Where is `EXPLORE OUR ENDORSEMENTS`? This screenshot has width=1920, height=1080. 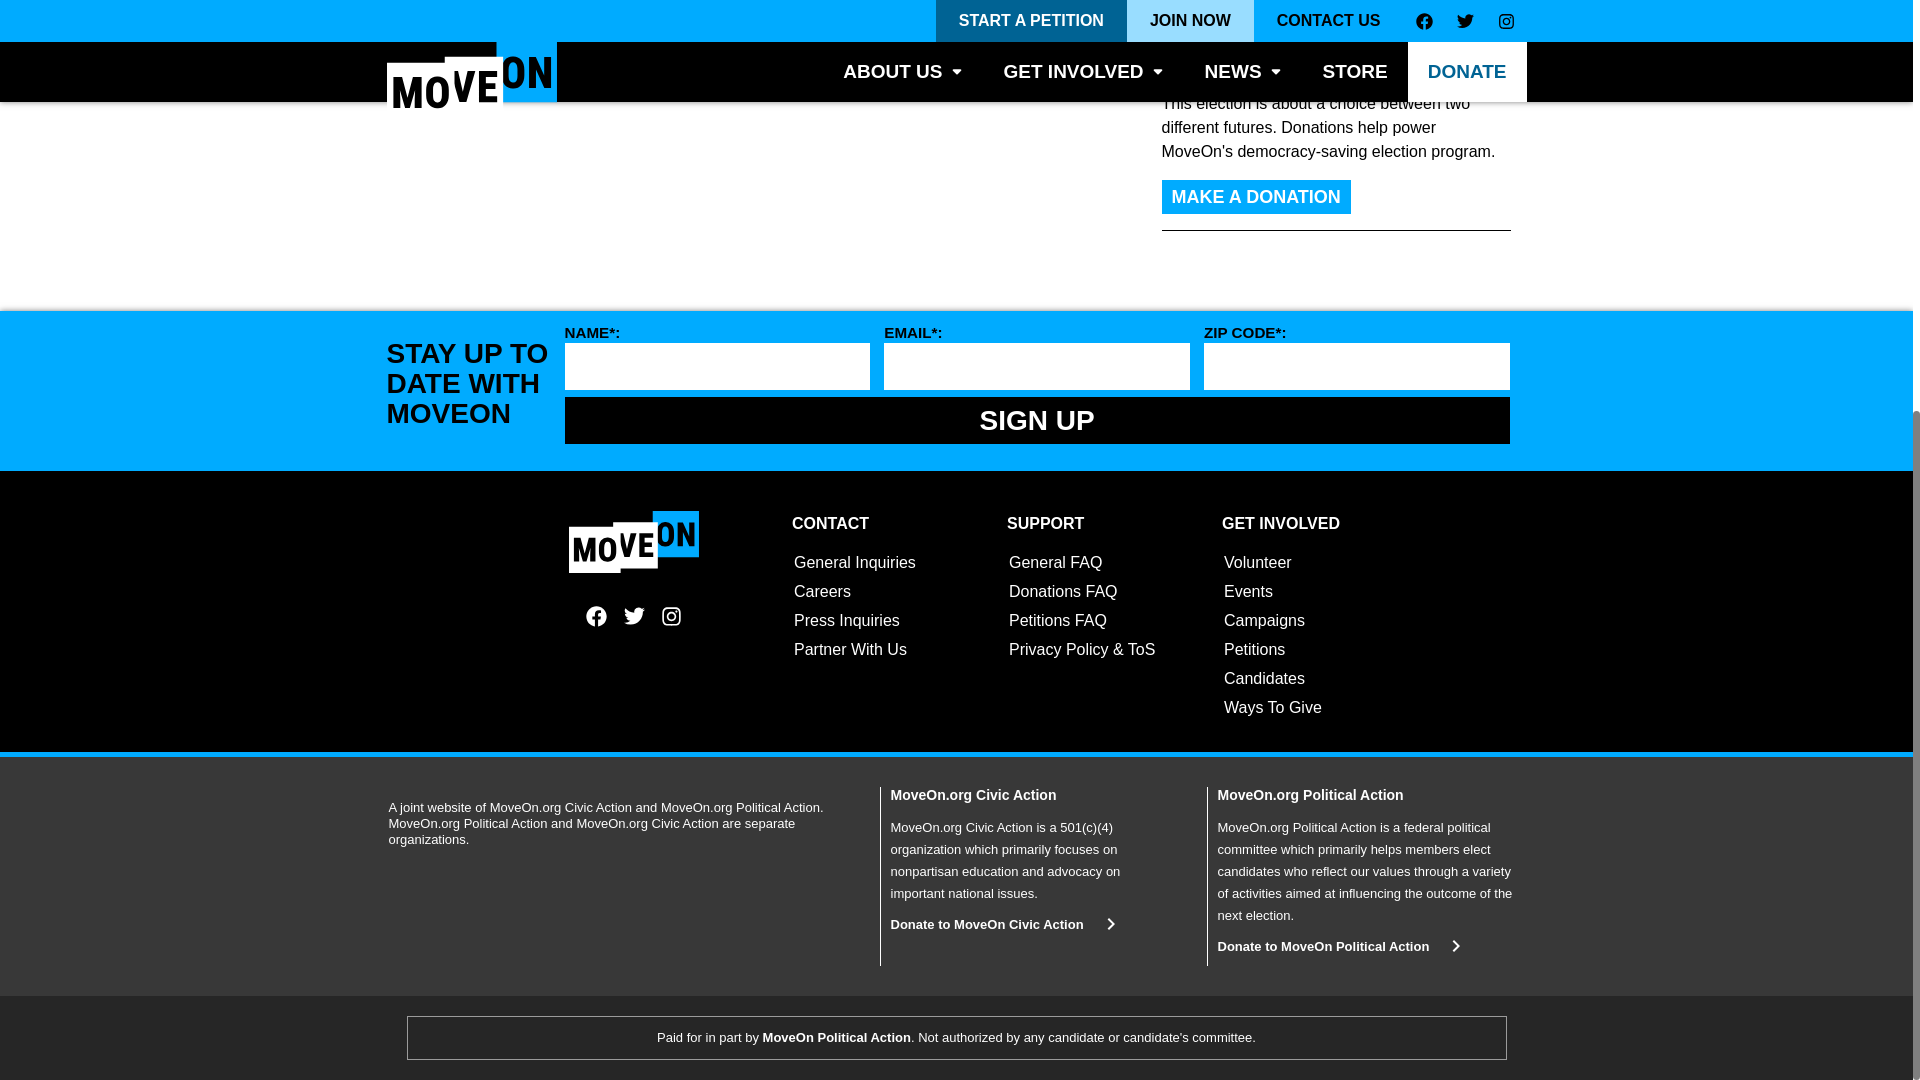
EXPLORE OUR ENDORSEMENTS is located at coordinates (1316, 14).